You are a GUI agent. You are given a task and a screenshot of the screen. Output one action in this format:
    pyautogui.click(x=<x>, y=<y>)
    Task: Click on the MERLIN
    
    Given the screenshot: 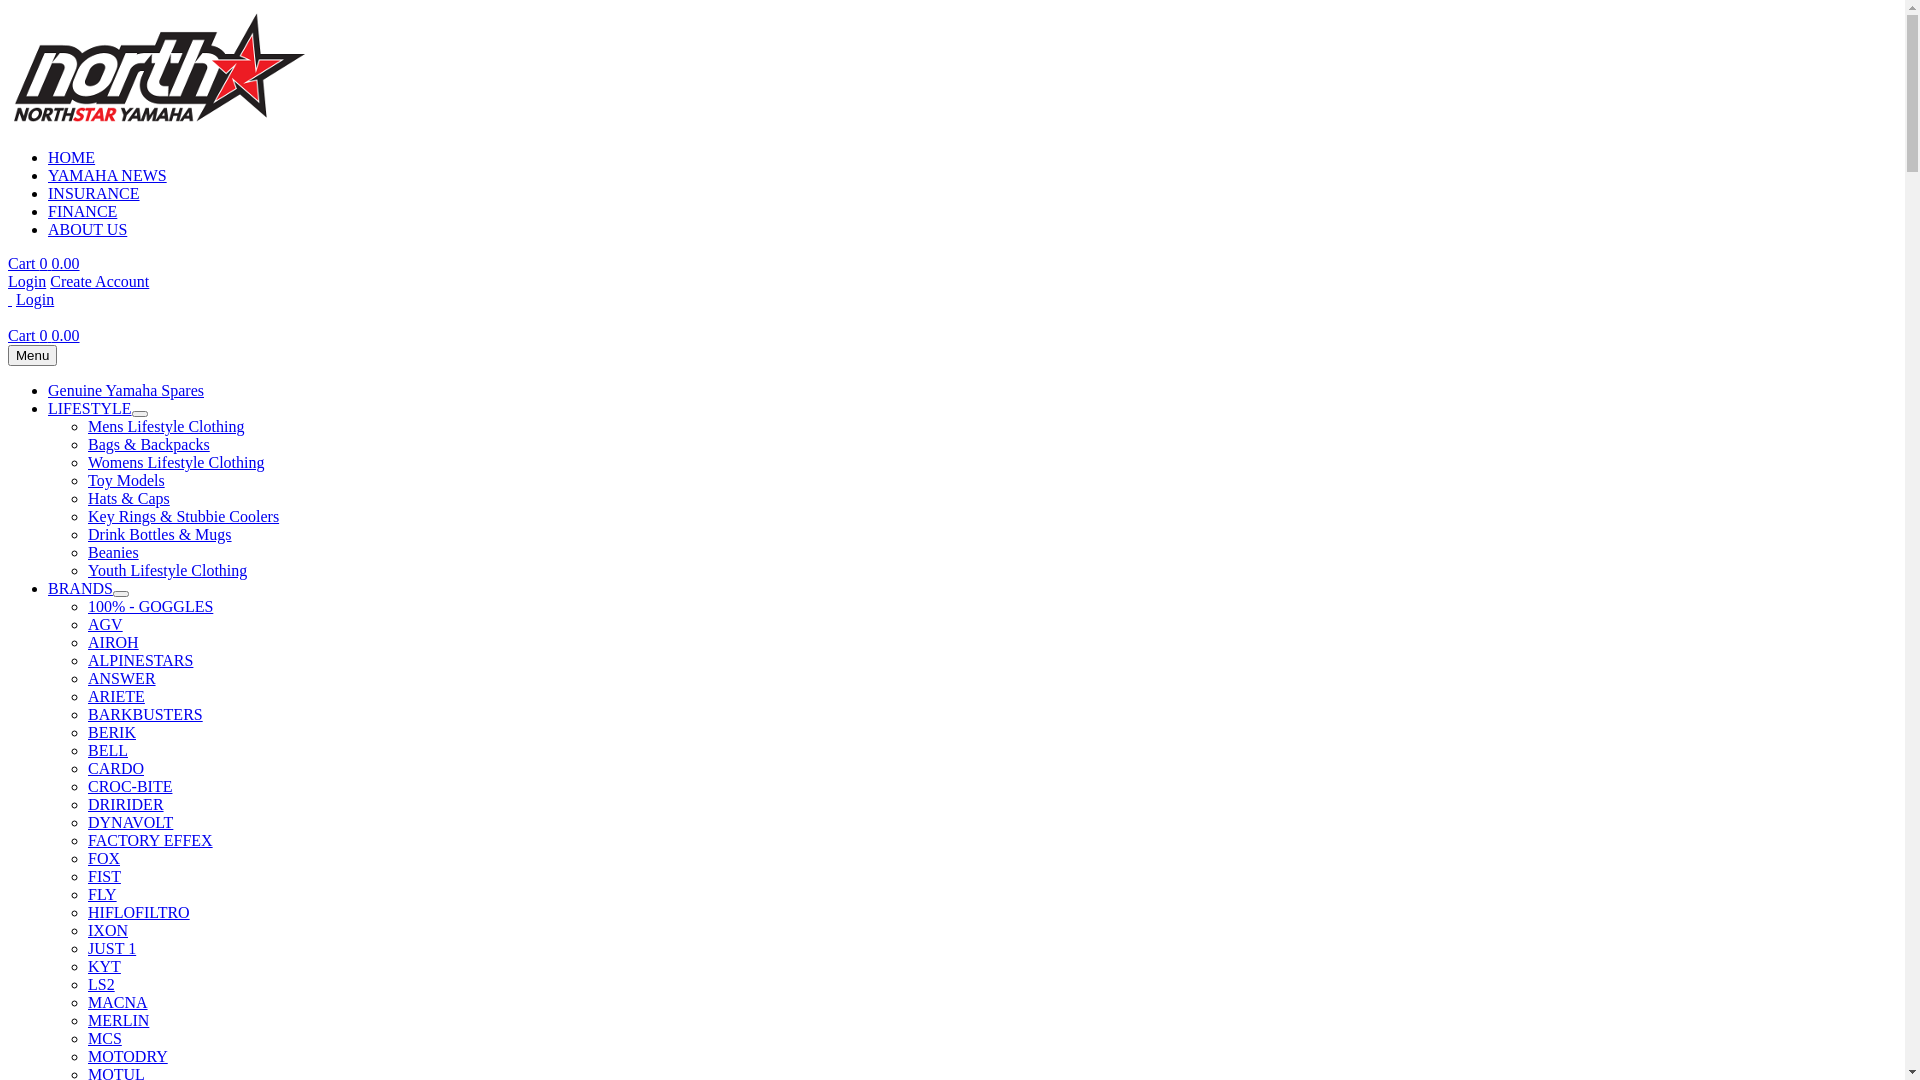 What is the action you would take?
    pyautogui.click(x=118, y=1020)
    